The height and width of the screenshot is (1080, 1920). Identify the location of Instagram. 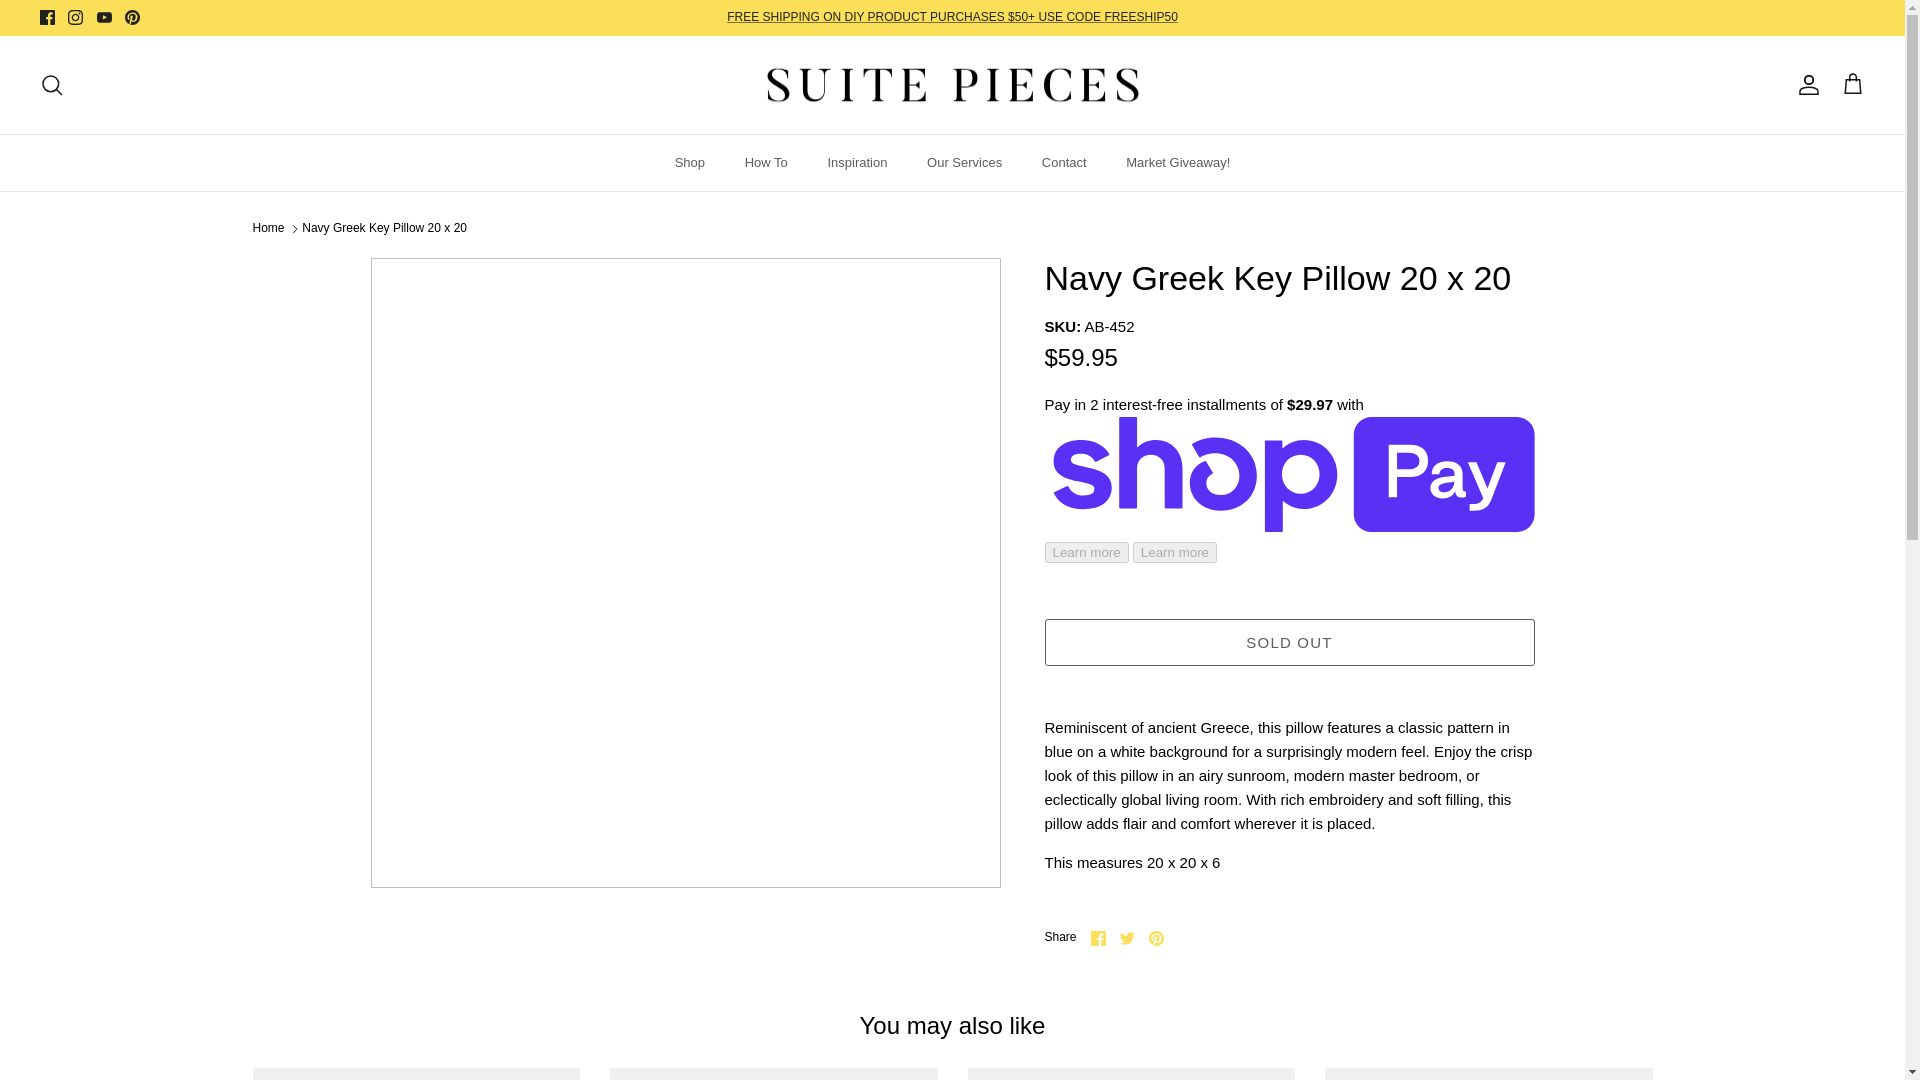
(74, 16).